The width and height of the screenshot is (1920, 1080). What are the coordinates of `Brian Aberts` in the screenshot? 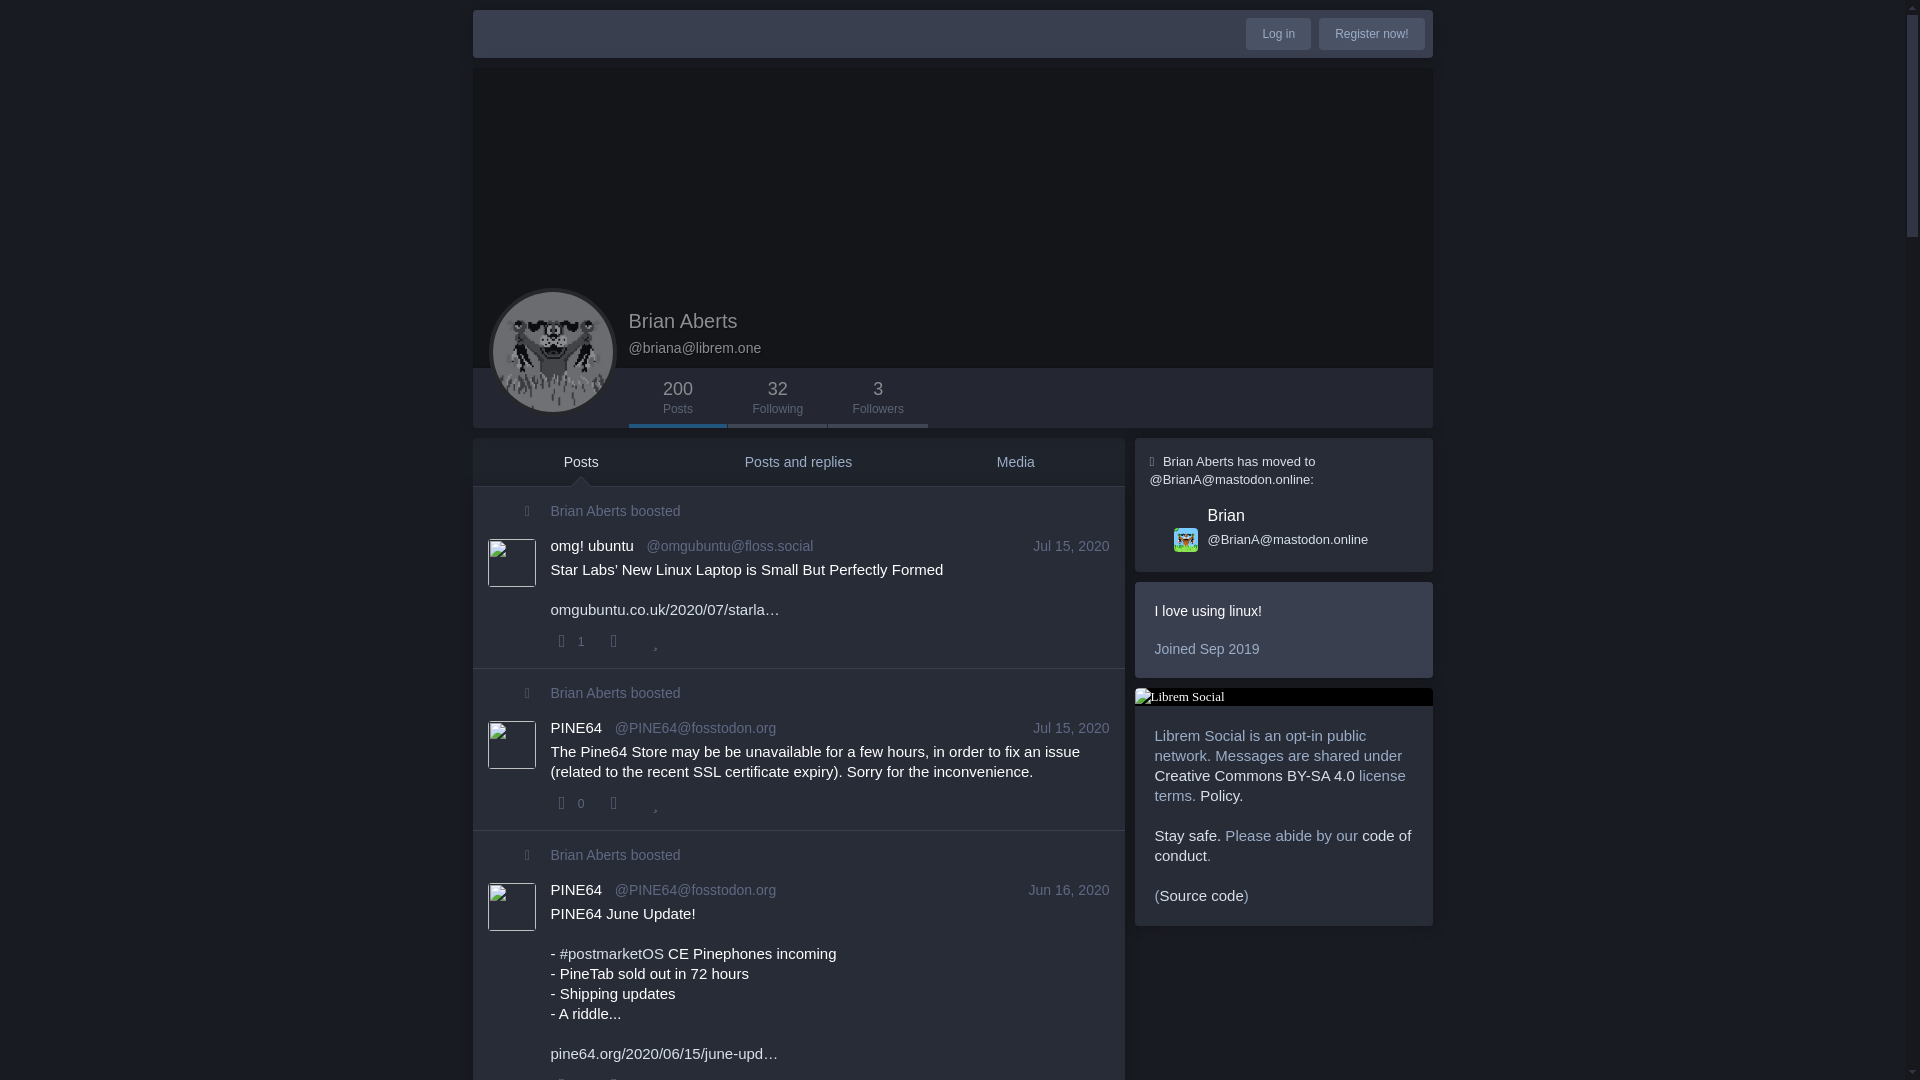 It's located at (798, 462).